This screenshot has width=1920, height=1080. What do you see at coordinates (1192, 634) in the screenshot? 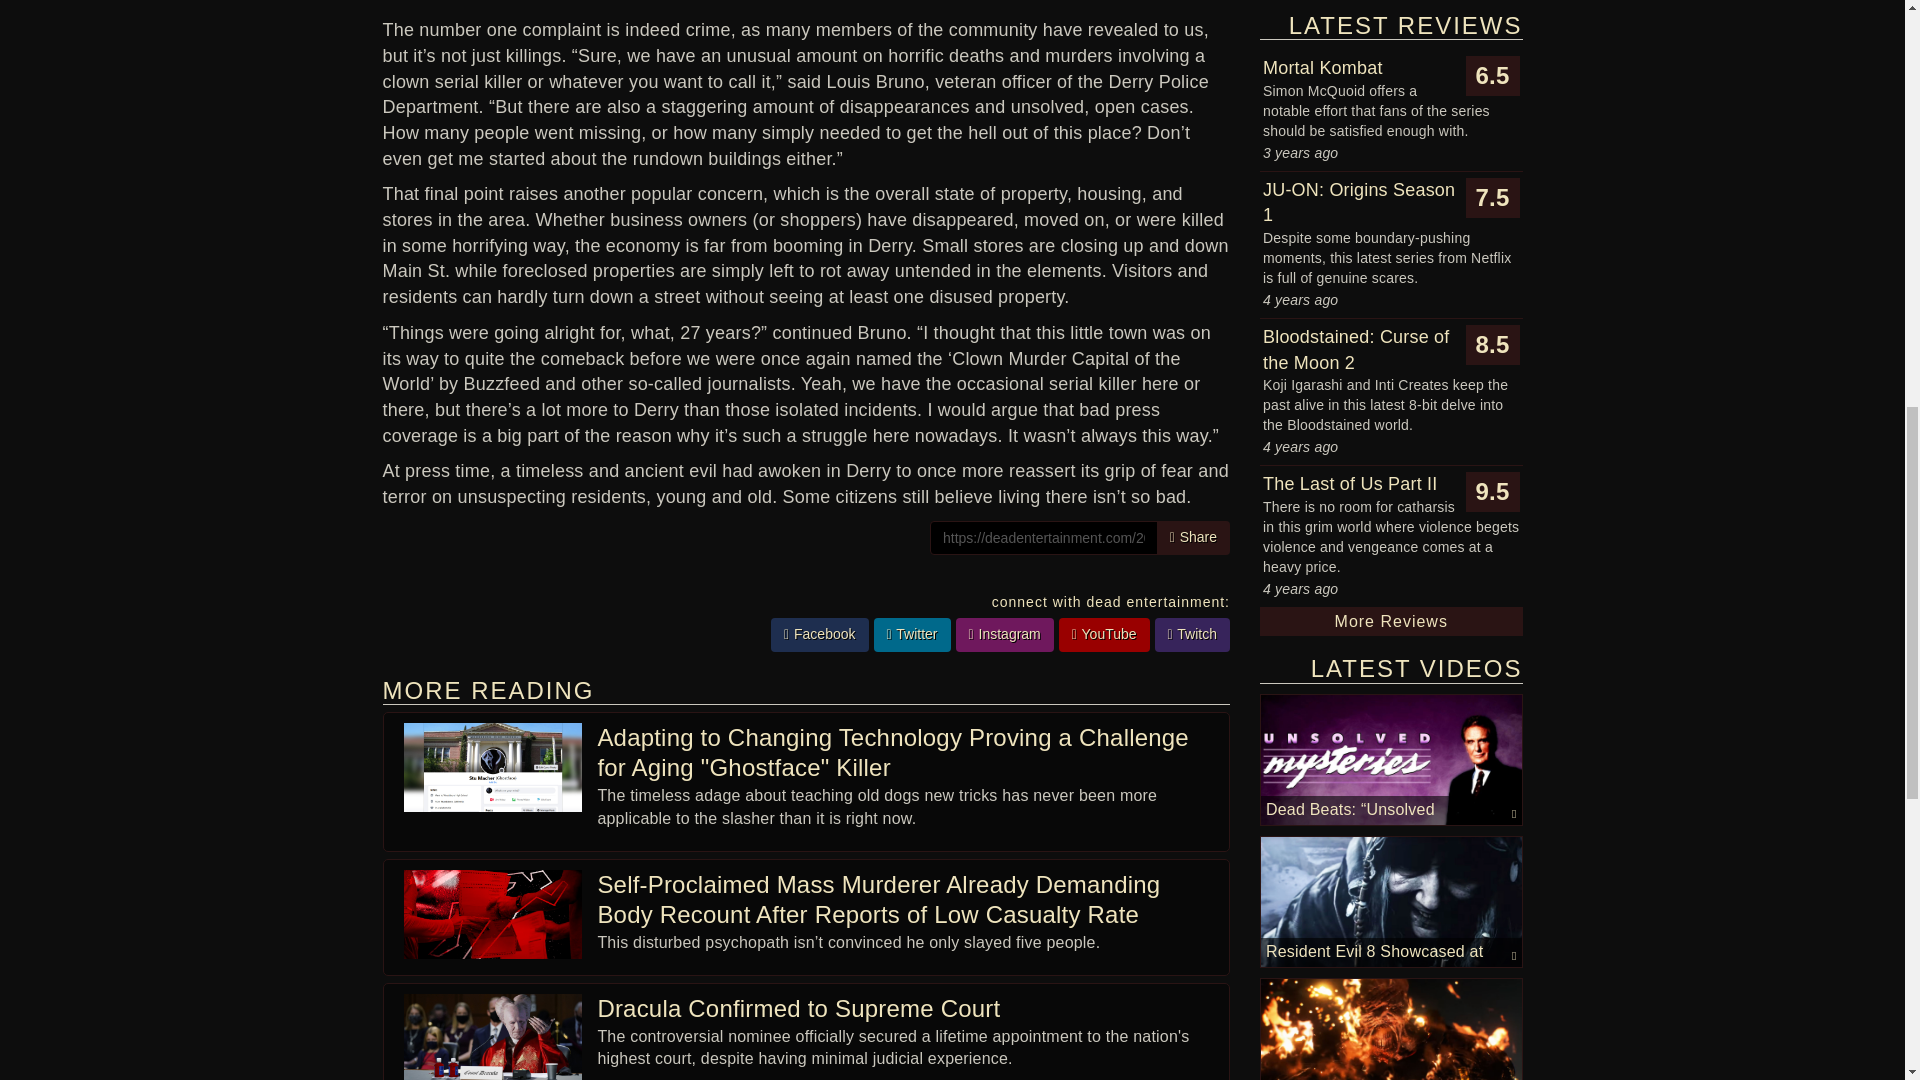
I see `Twitch` at bounding box center [1192, 634].